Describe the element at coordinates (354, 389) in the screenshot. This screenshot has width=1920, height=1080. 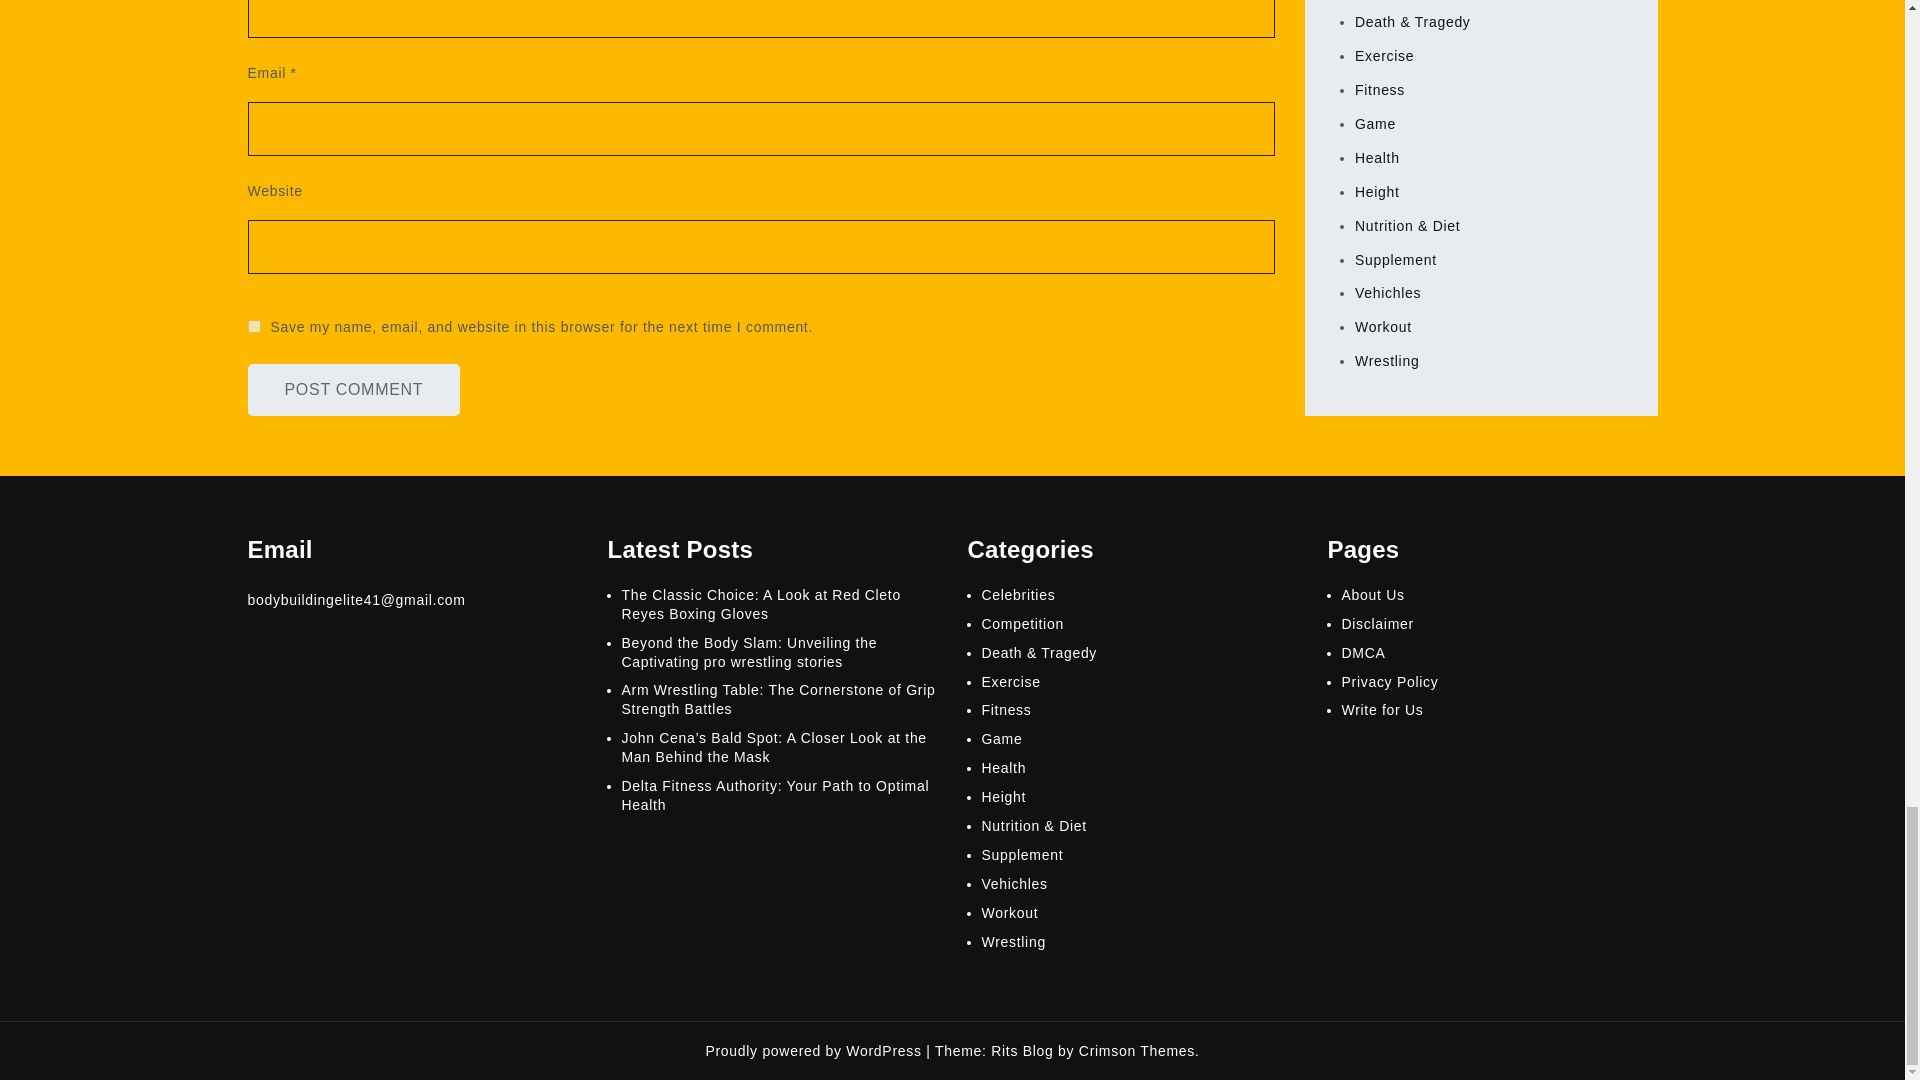
I see `Post Comment` at that location.